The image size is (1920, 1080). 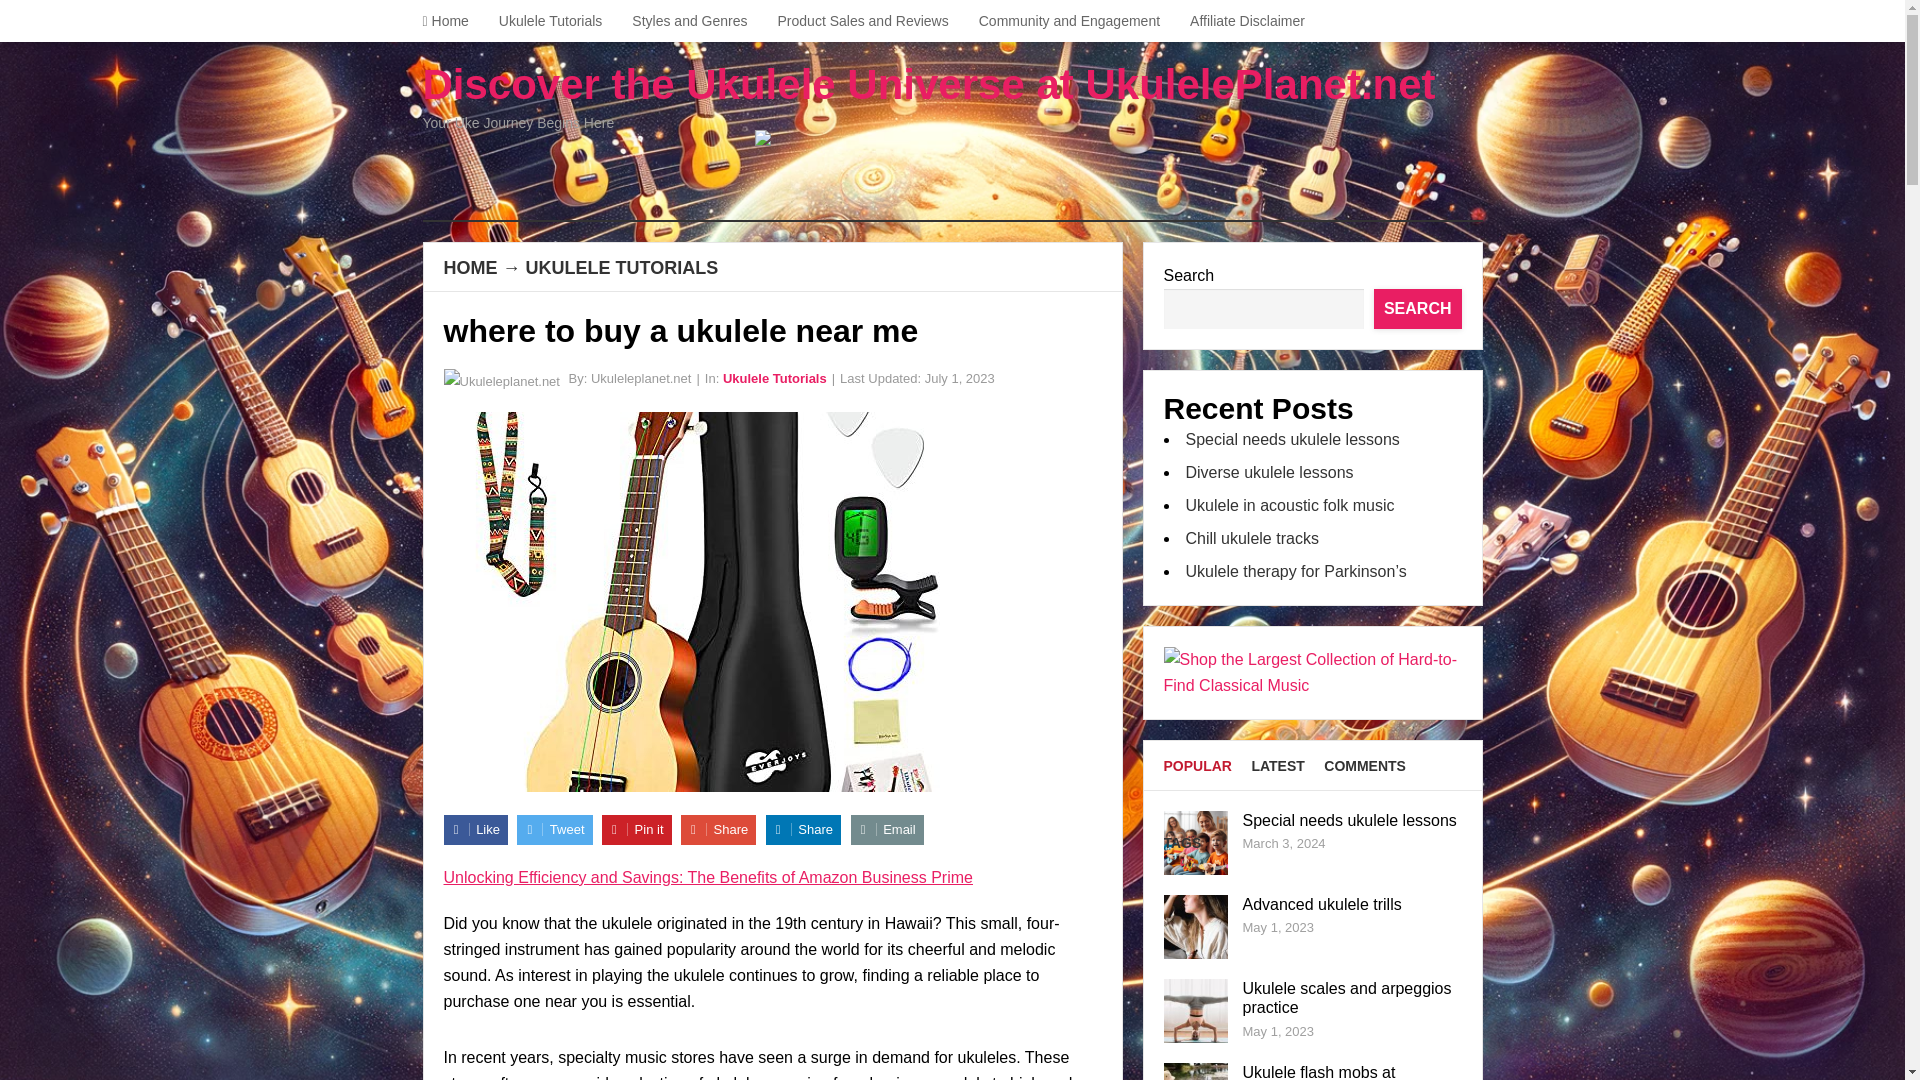 I want to click on Share, so click(x=803, y=830).